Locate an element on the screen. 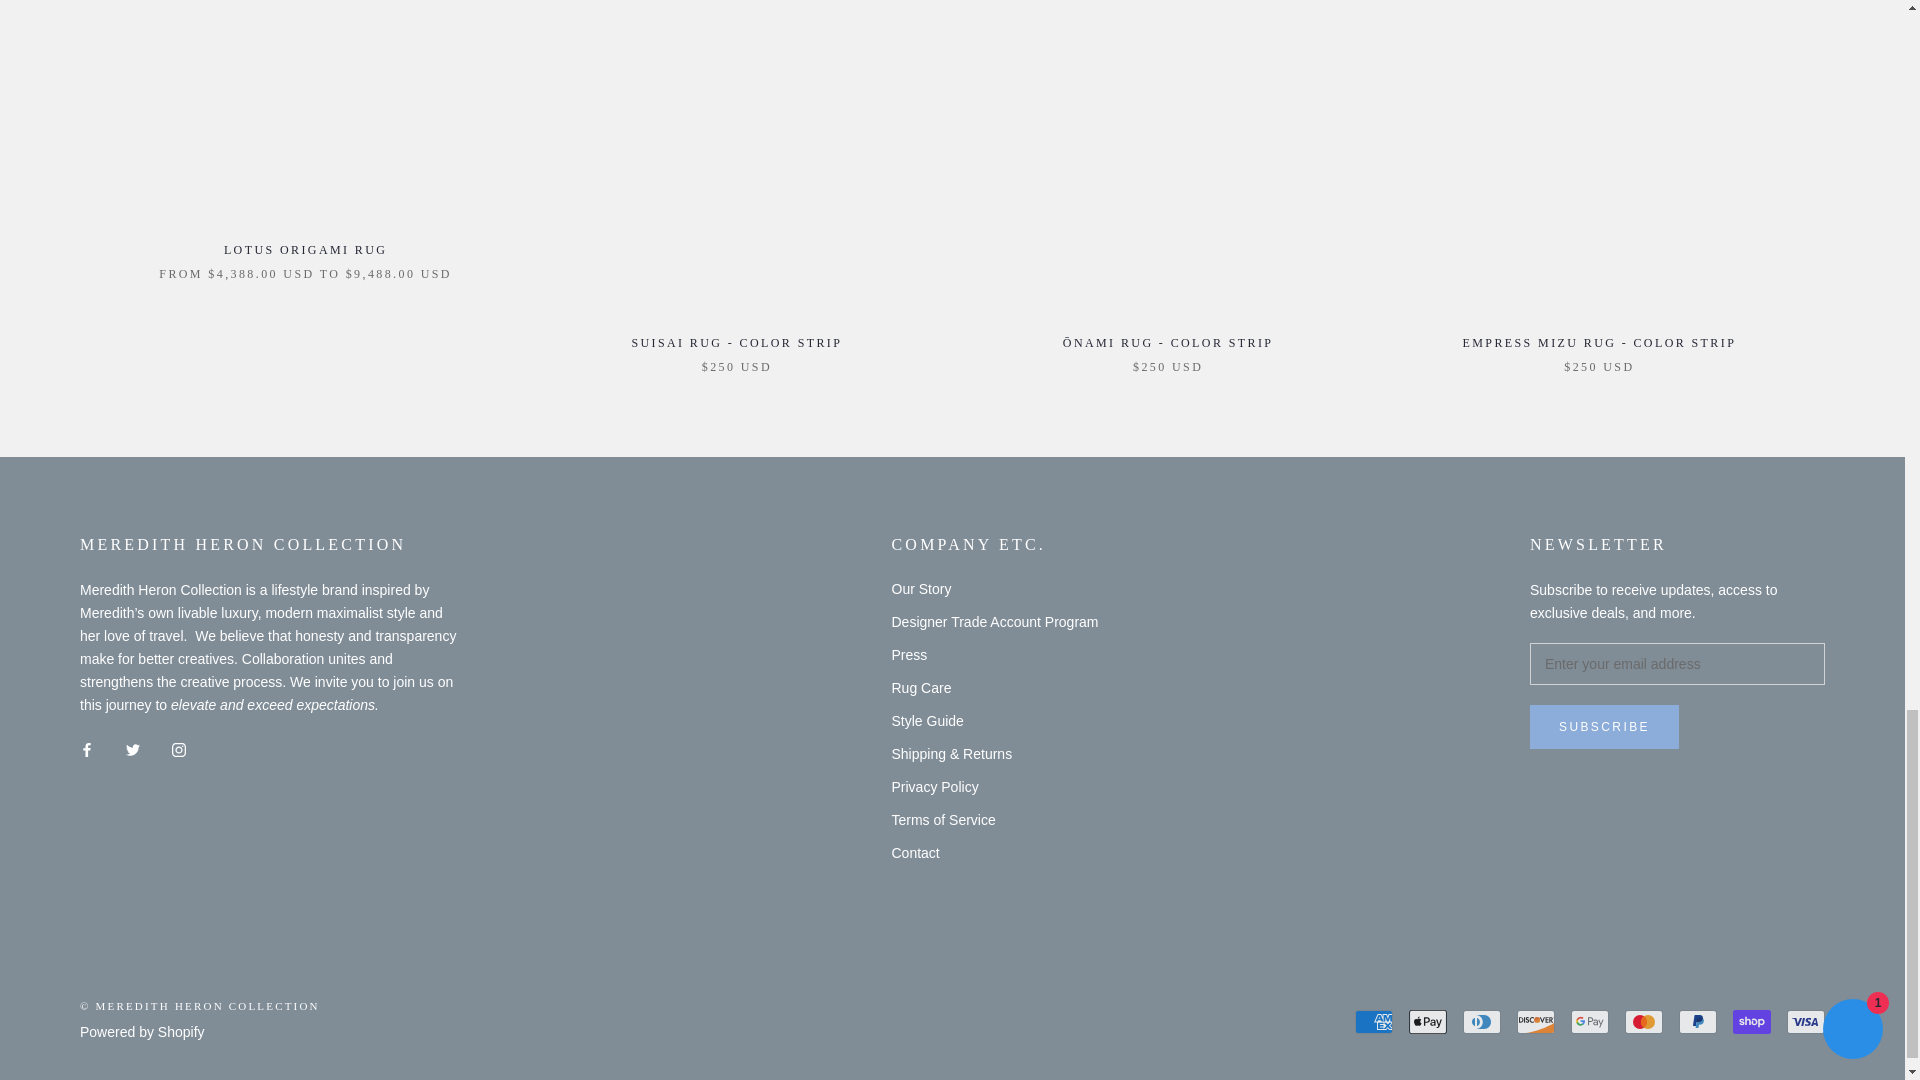  Apple Pay is located at coordinates (1428, 1021).